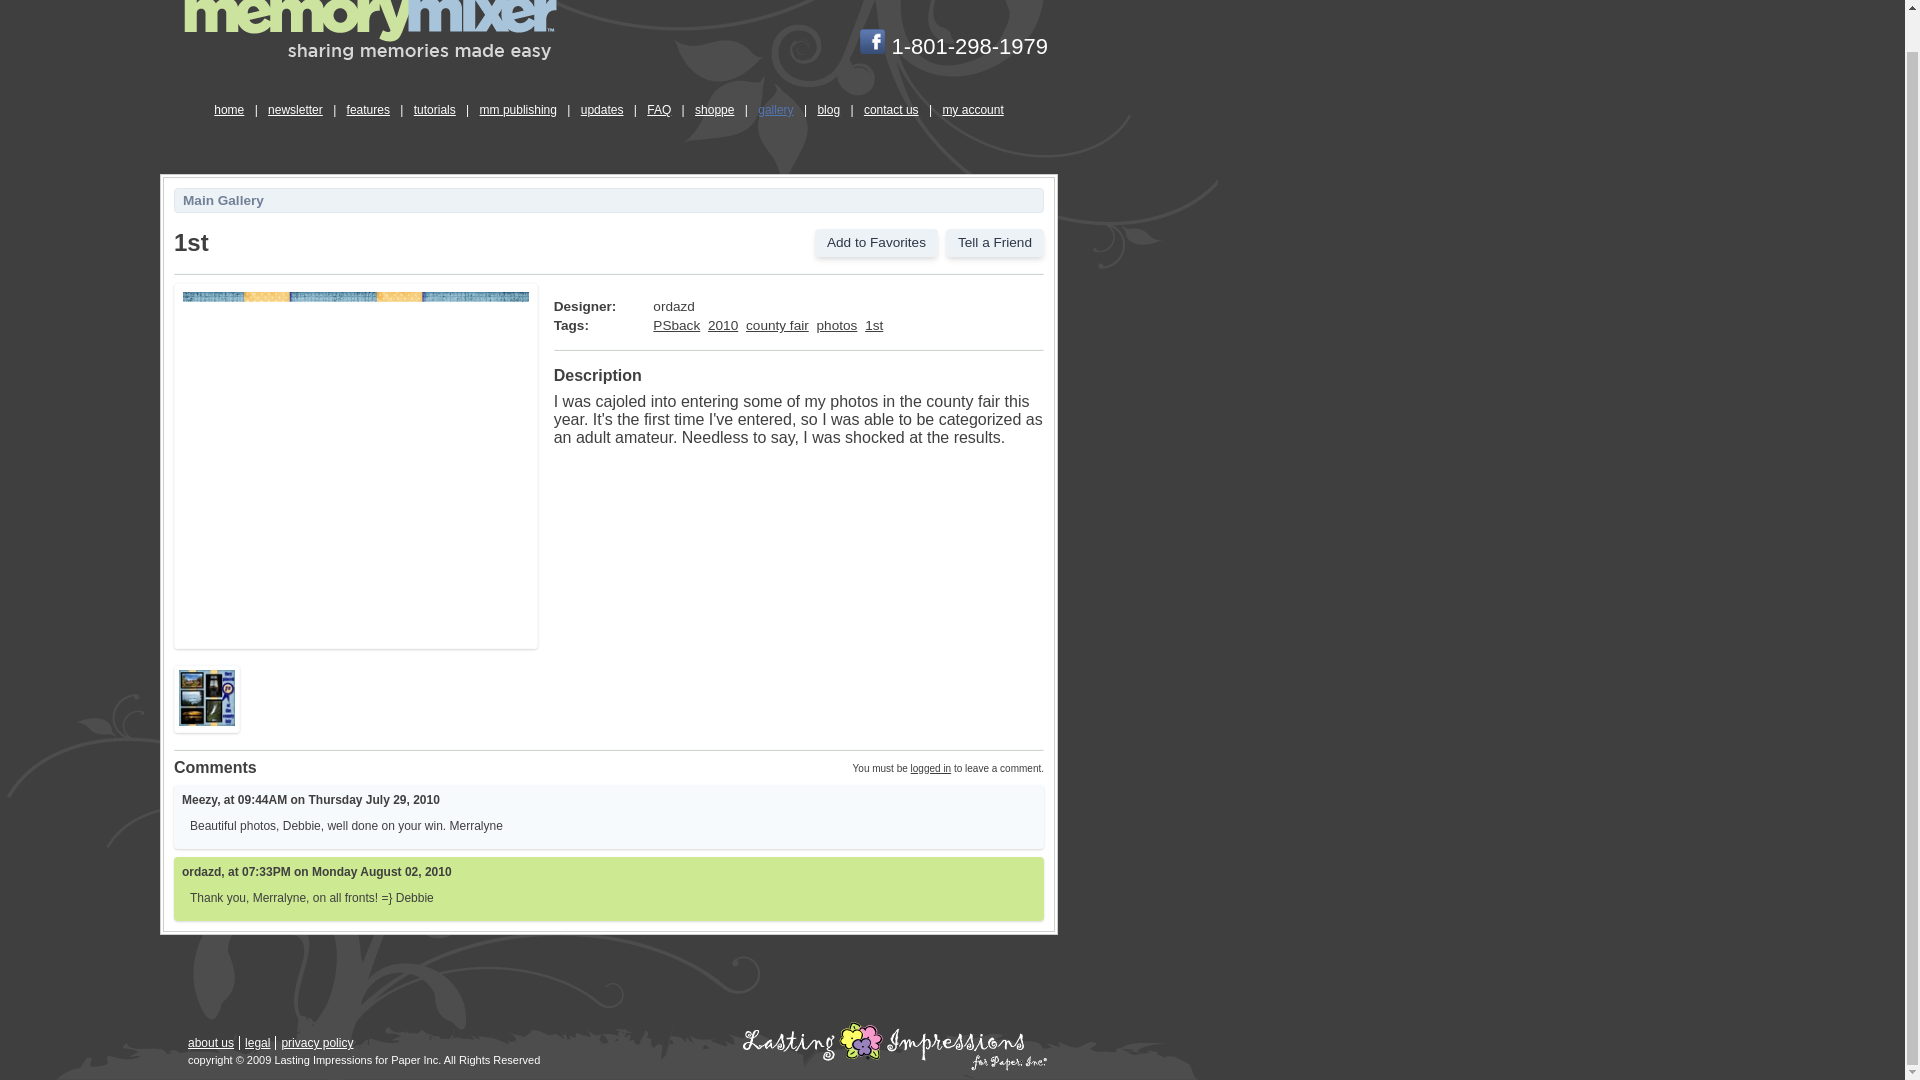 The width and height of the screenshot is (1920, 1080). What do you see at coordinates (972, 109) in the screenshot?
I see `my account` at bounding box center [972, 109].